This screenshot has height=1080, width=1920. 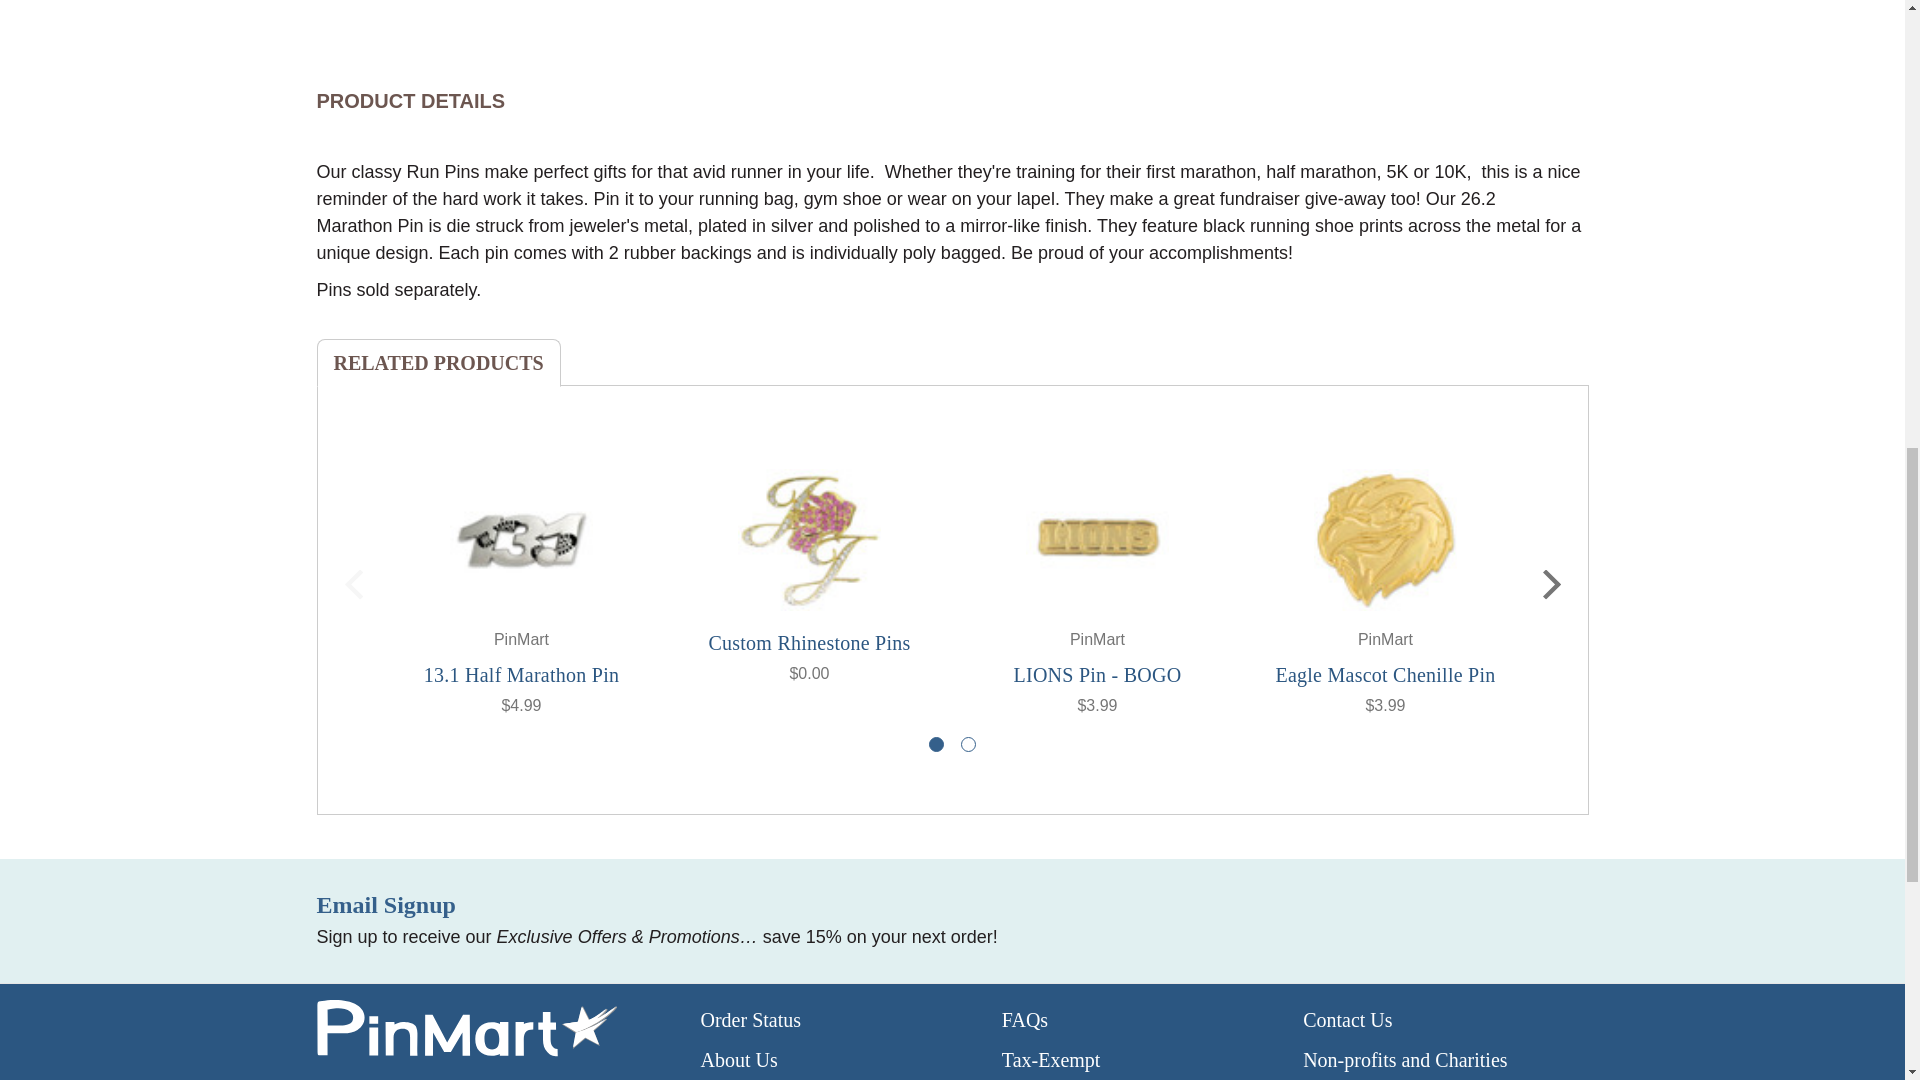 What do you see at coordinates (809, 540) in the screenshot?
I see `Custom Rhinestone Pins` at bounding box center [809, 540].